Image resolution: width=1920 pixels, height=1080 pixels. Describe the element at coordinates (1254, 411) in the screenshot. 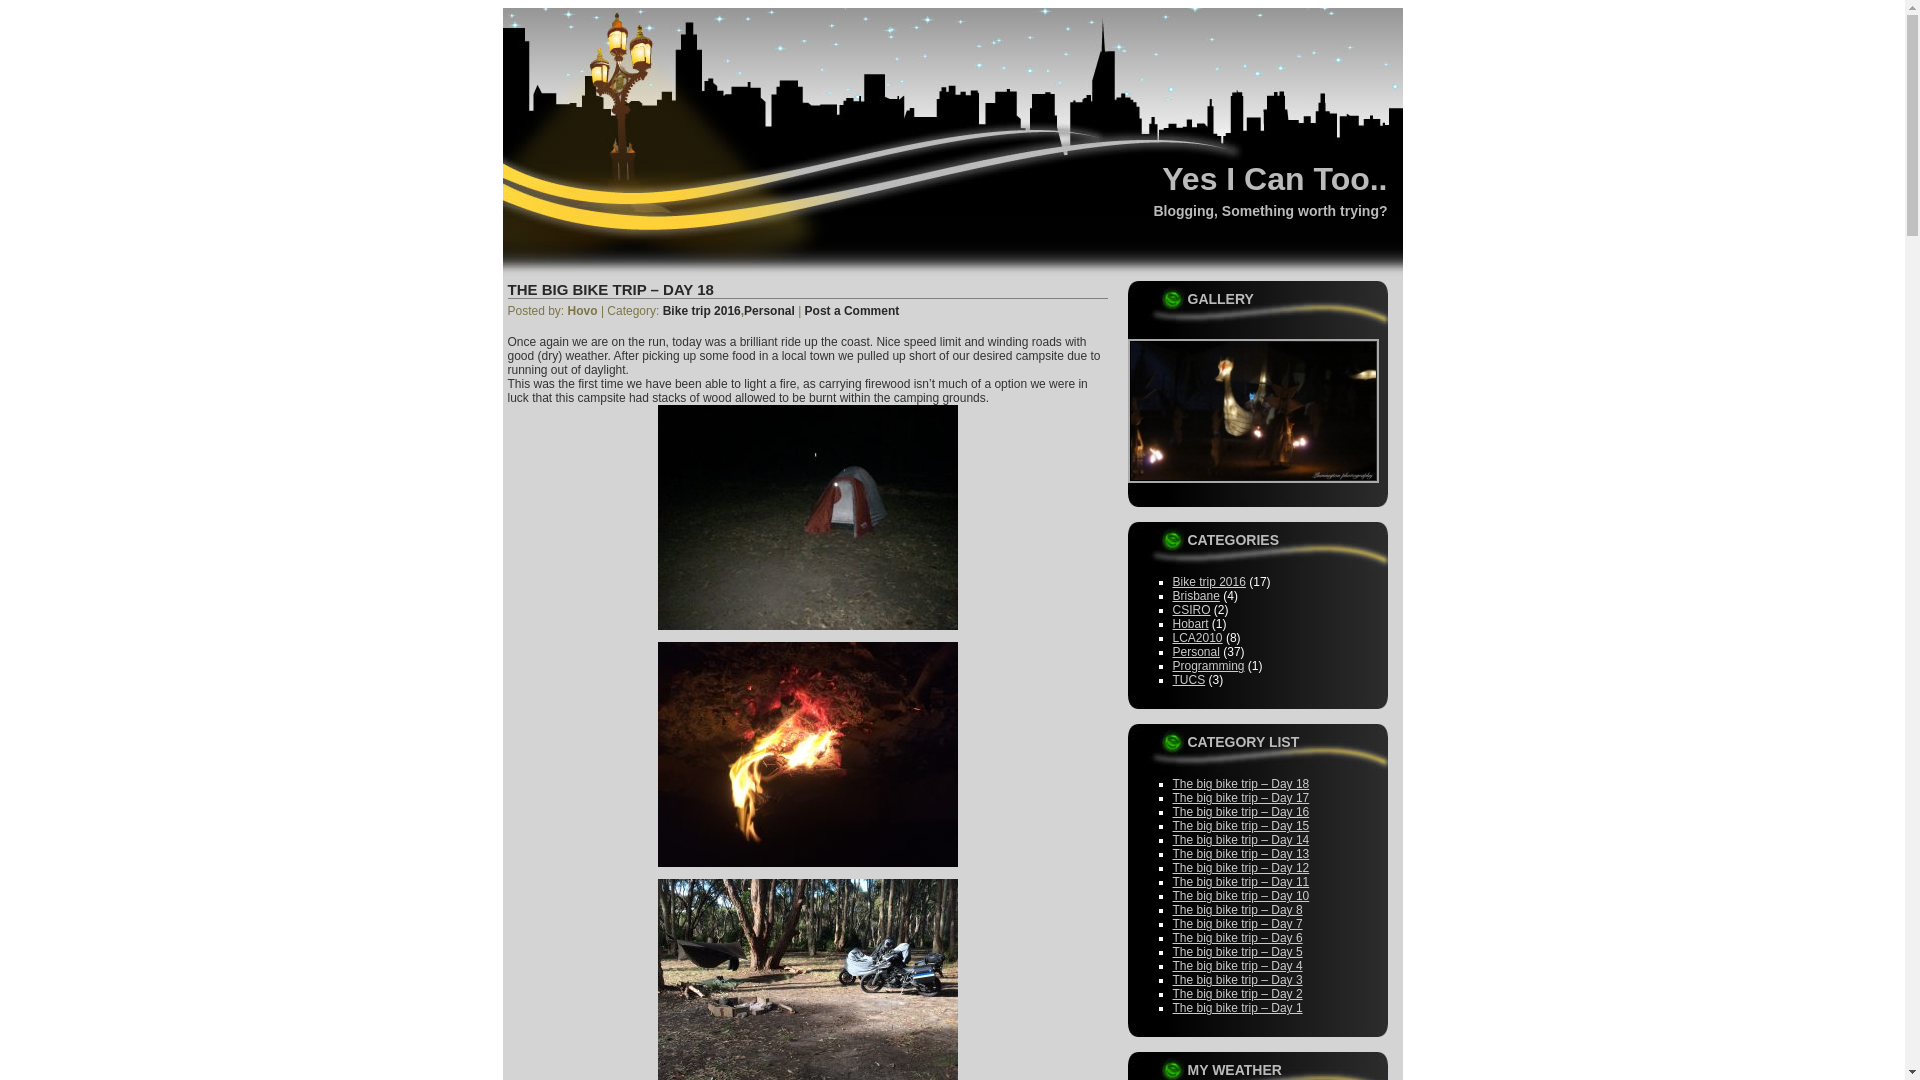

I see `DSC02627` at that location.